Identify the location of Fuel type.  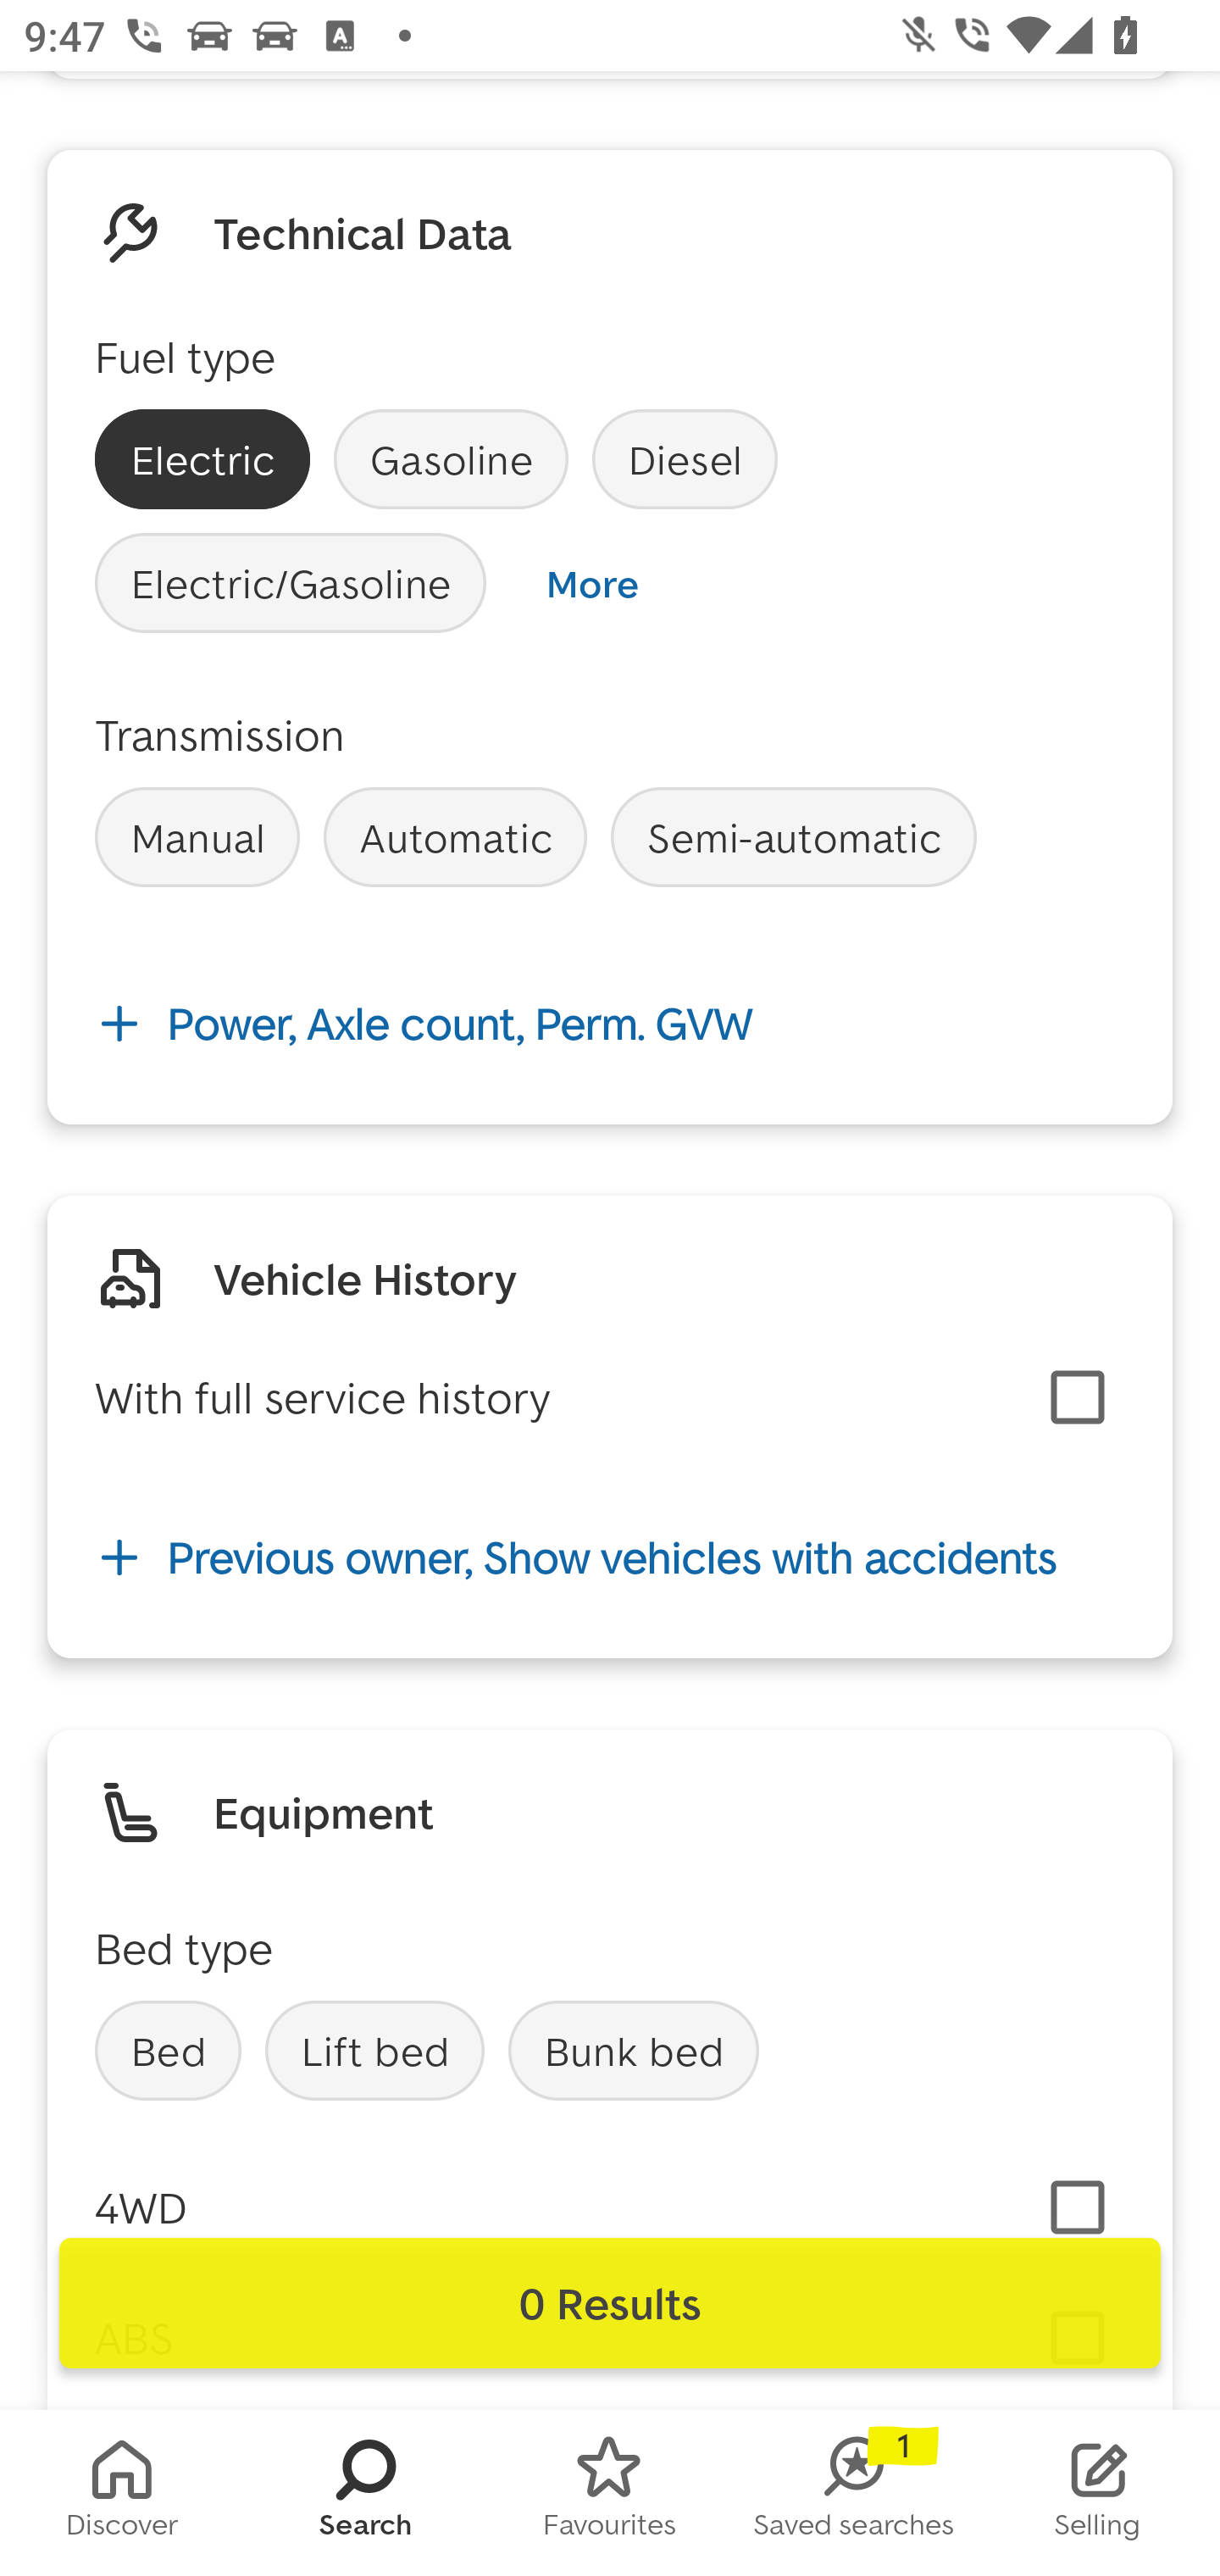
(185, 357).